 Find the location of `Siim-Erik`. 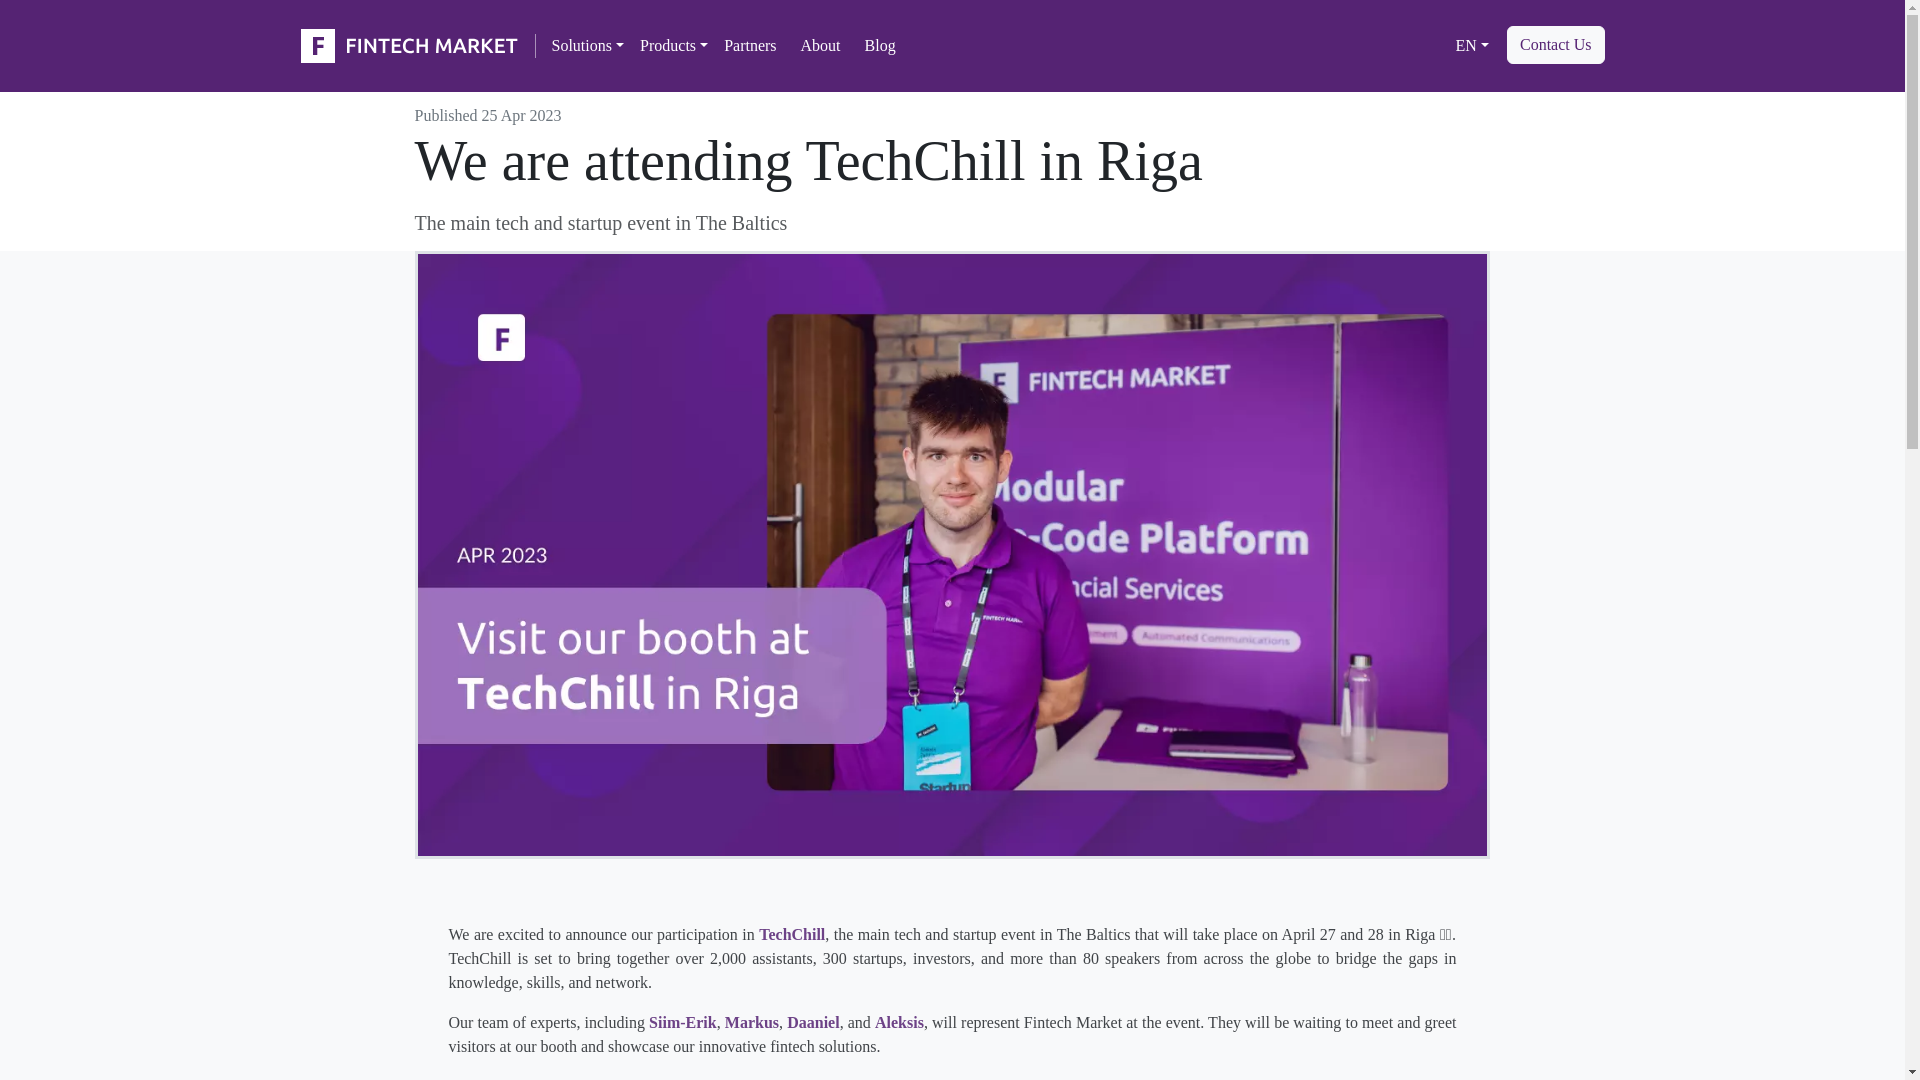

Siim-Erik is located at coordinates (682, 1022).